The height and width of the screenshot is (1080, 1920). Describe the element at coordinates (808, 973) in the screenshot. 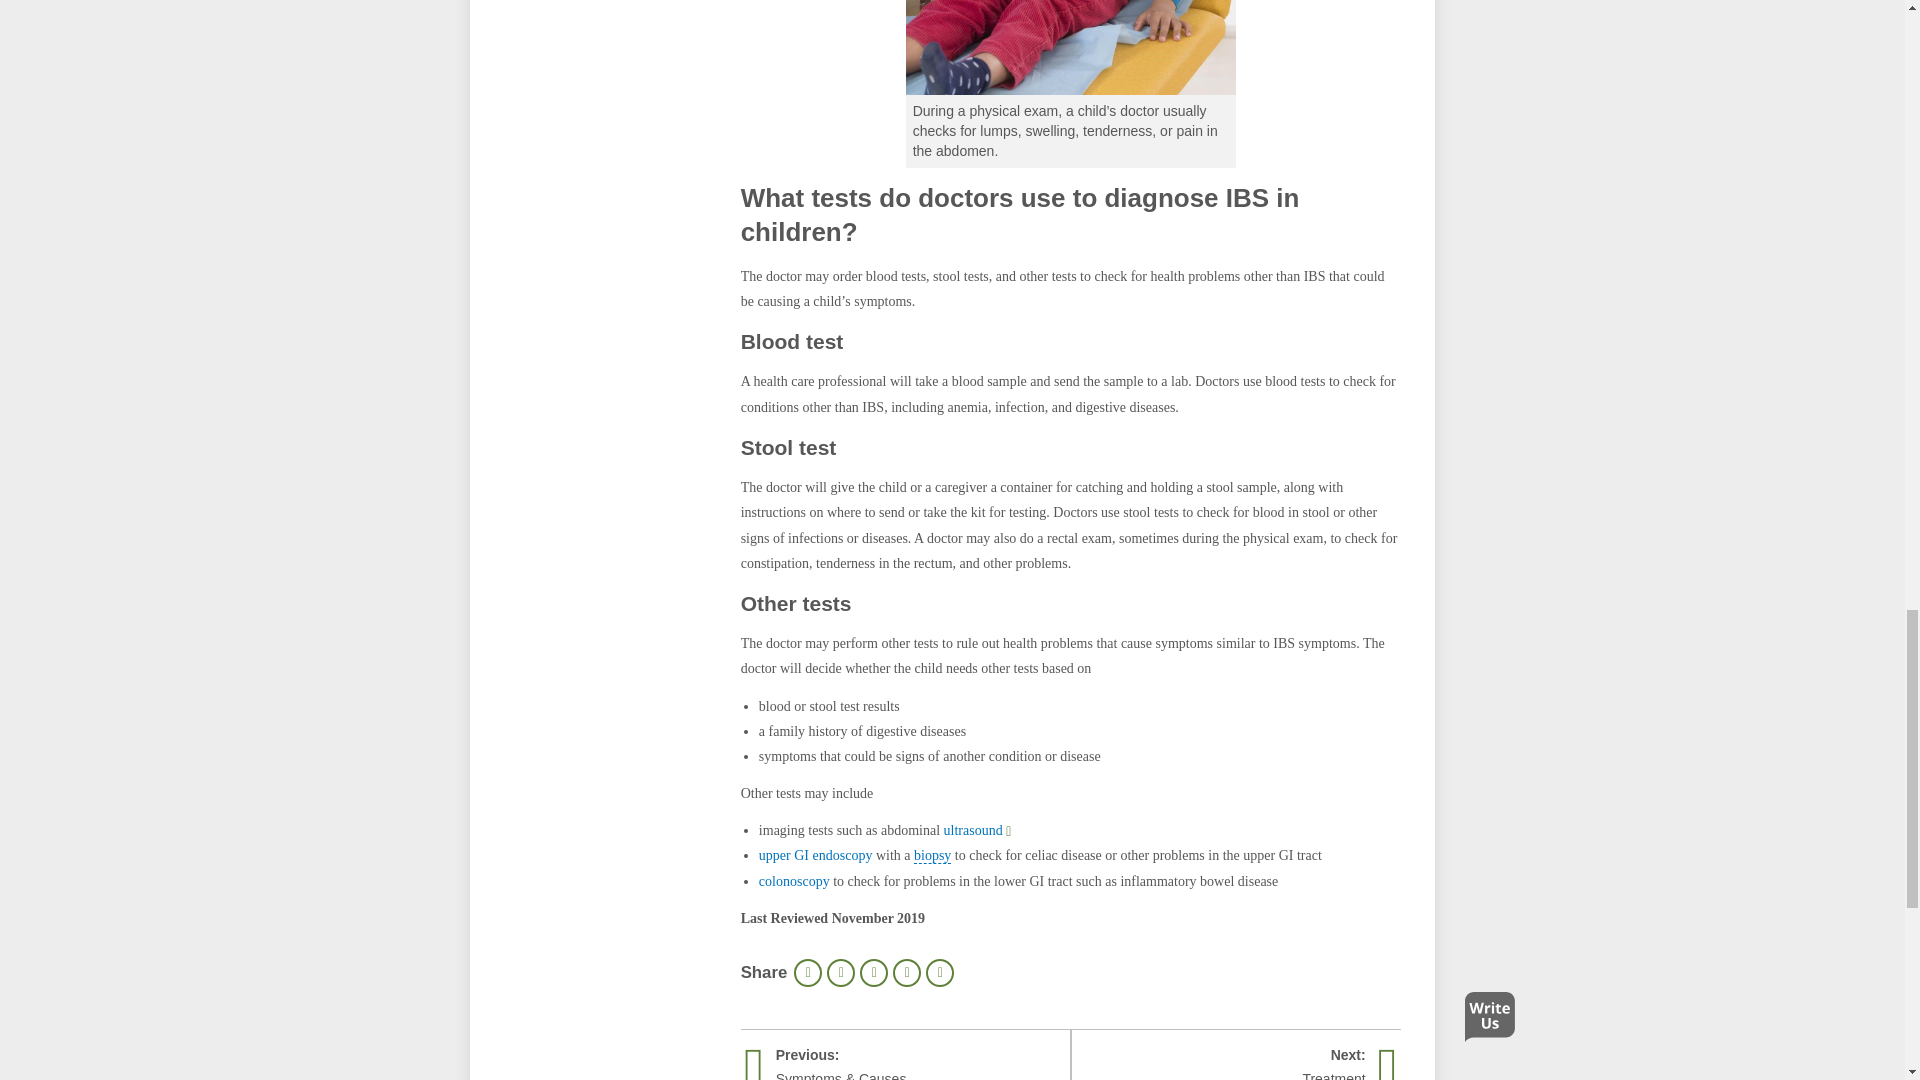

I see `Print this page` at that location.